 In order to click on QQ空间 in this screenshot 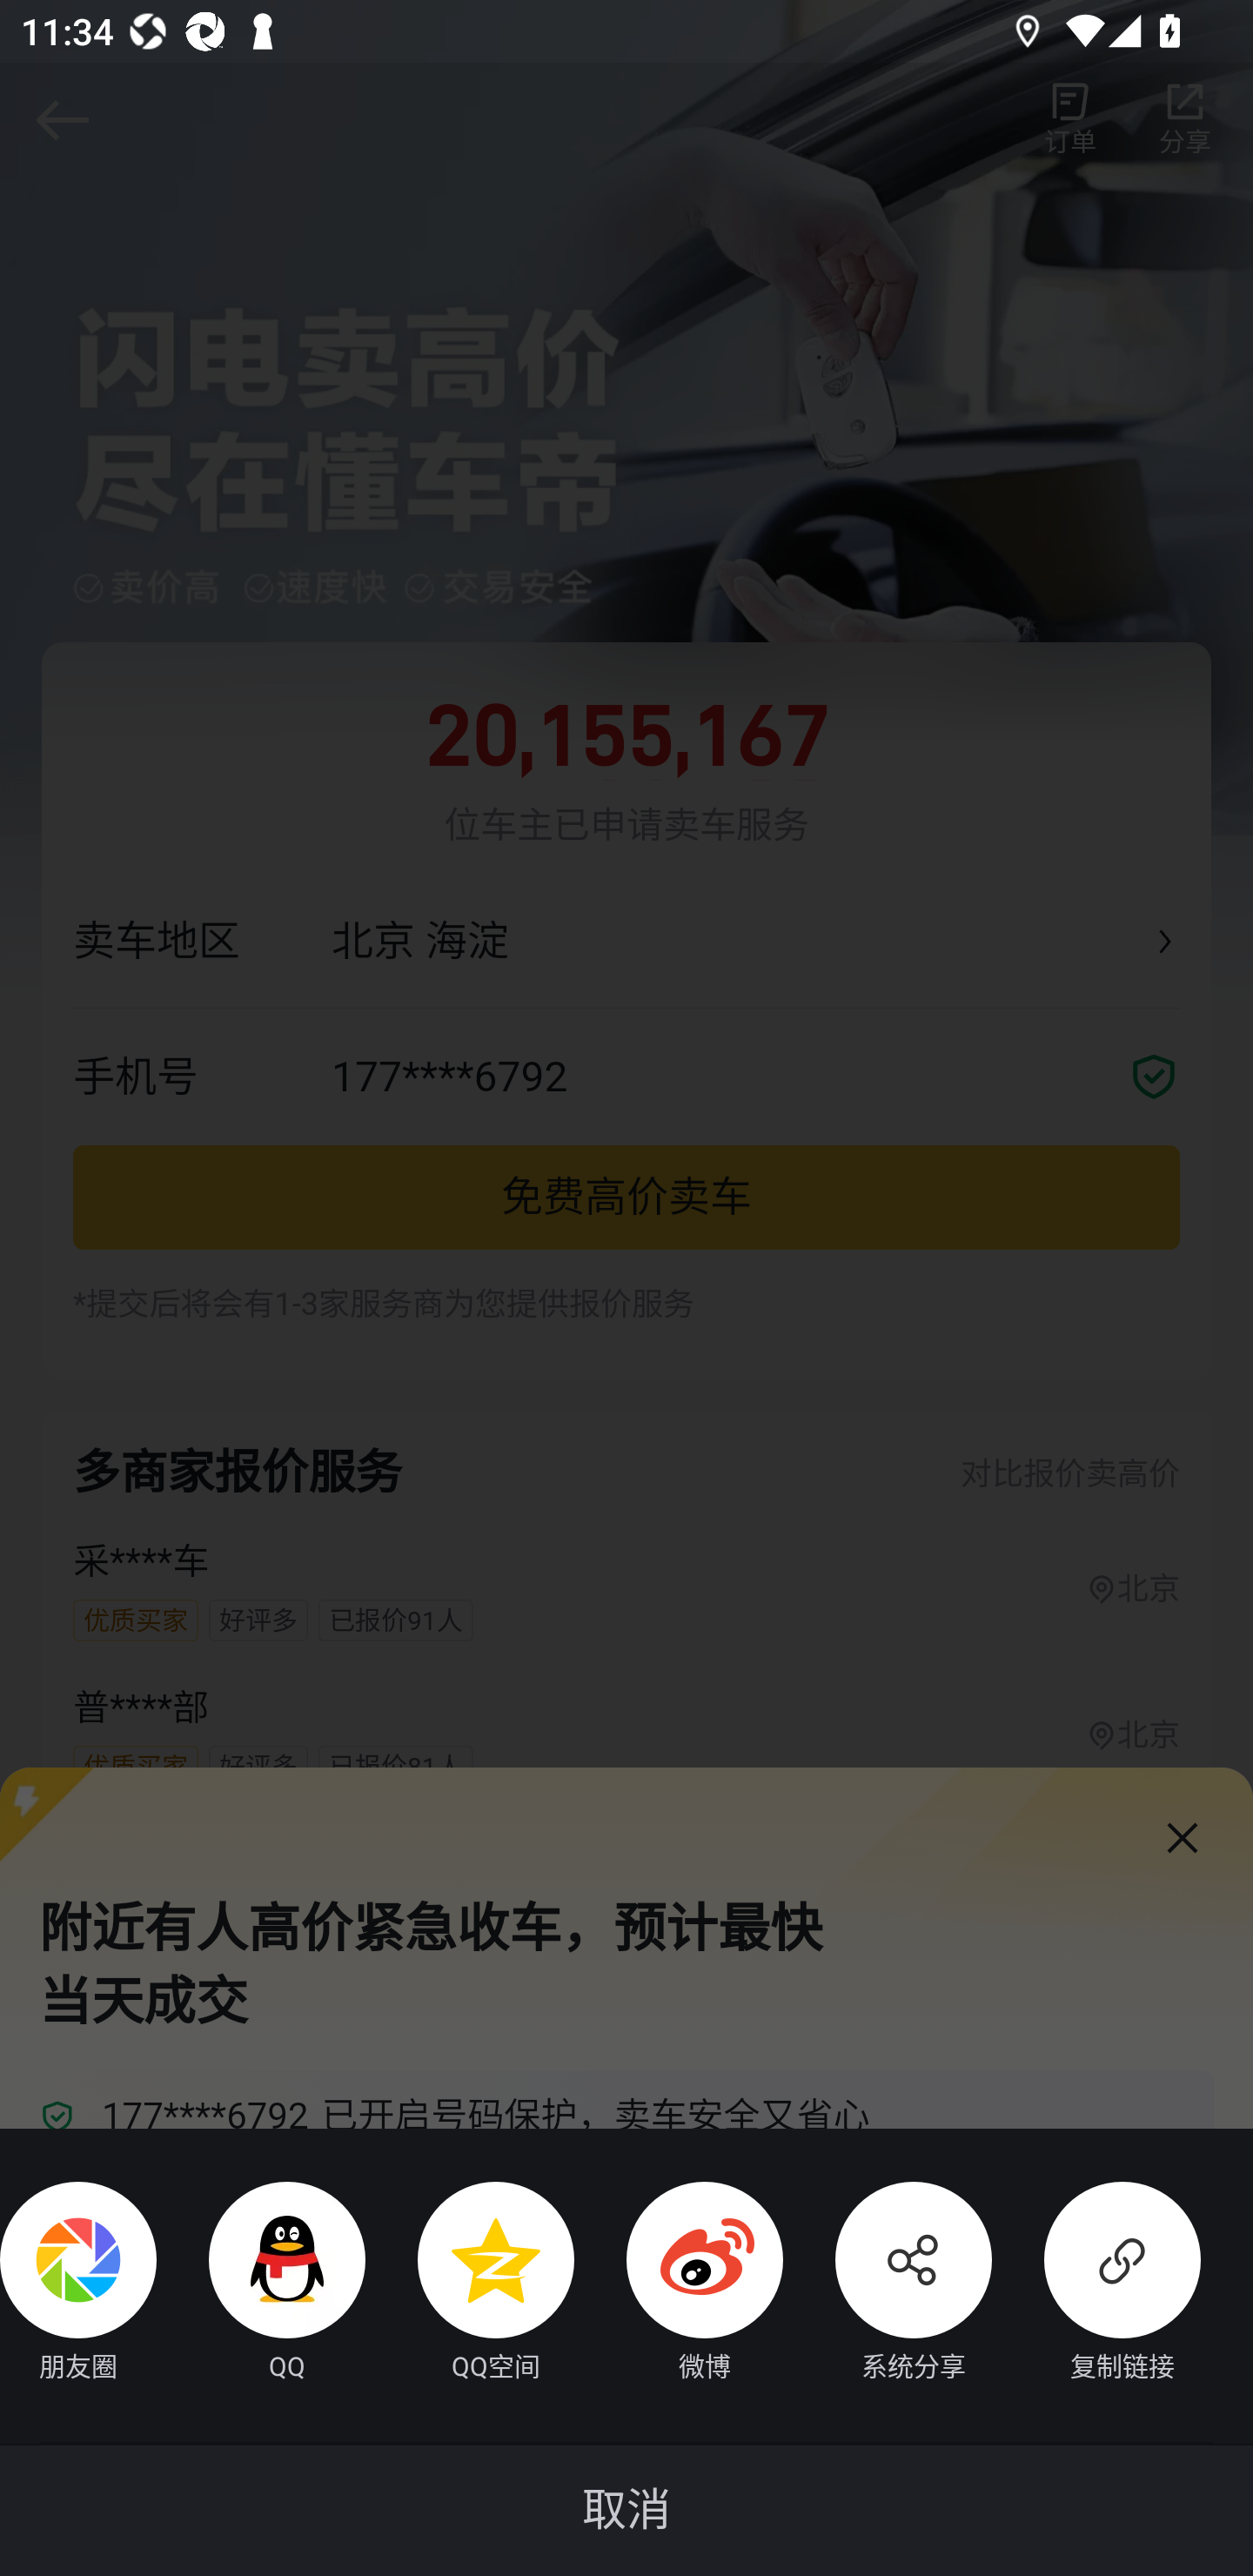, I will do `click(470, 2284)`.